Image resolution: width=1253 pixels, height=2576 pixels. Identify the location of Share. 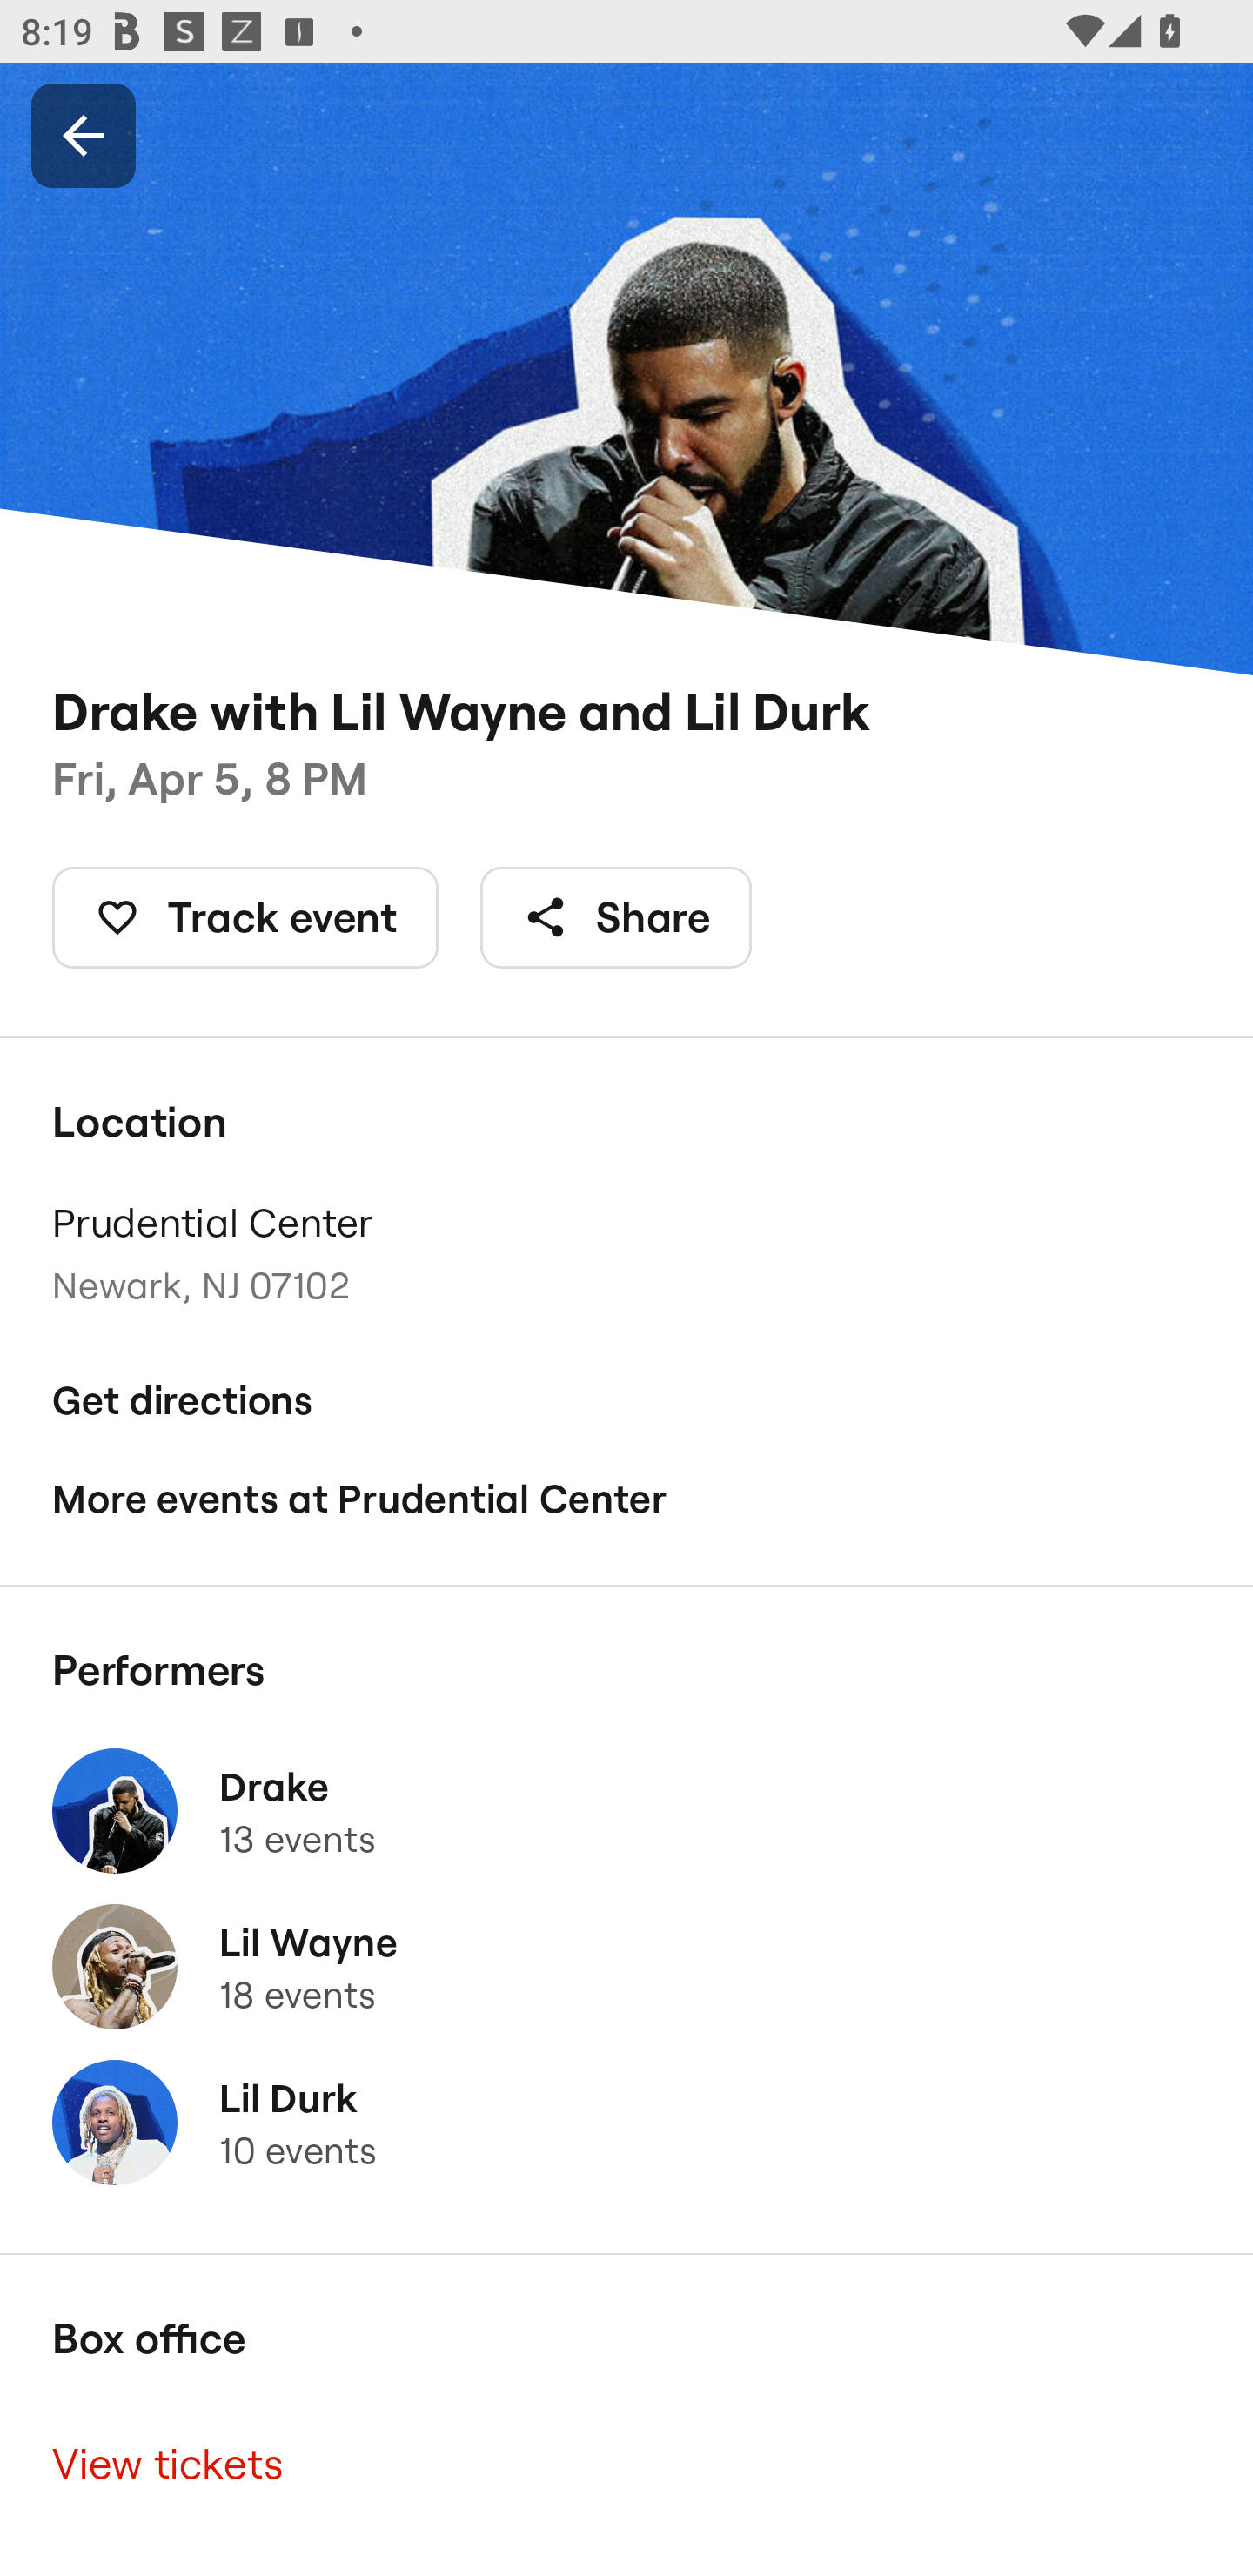
(616, 916).